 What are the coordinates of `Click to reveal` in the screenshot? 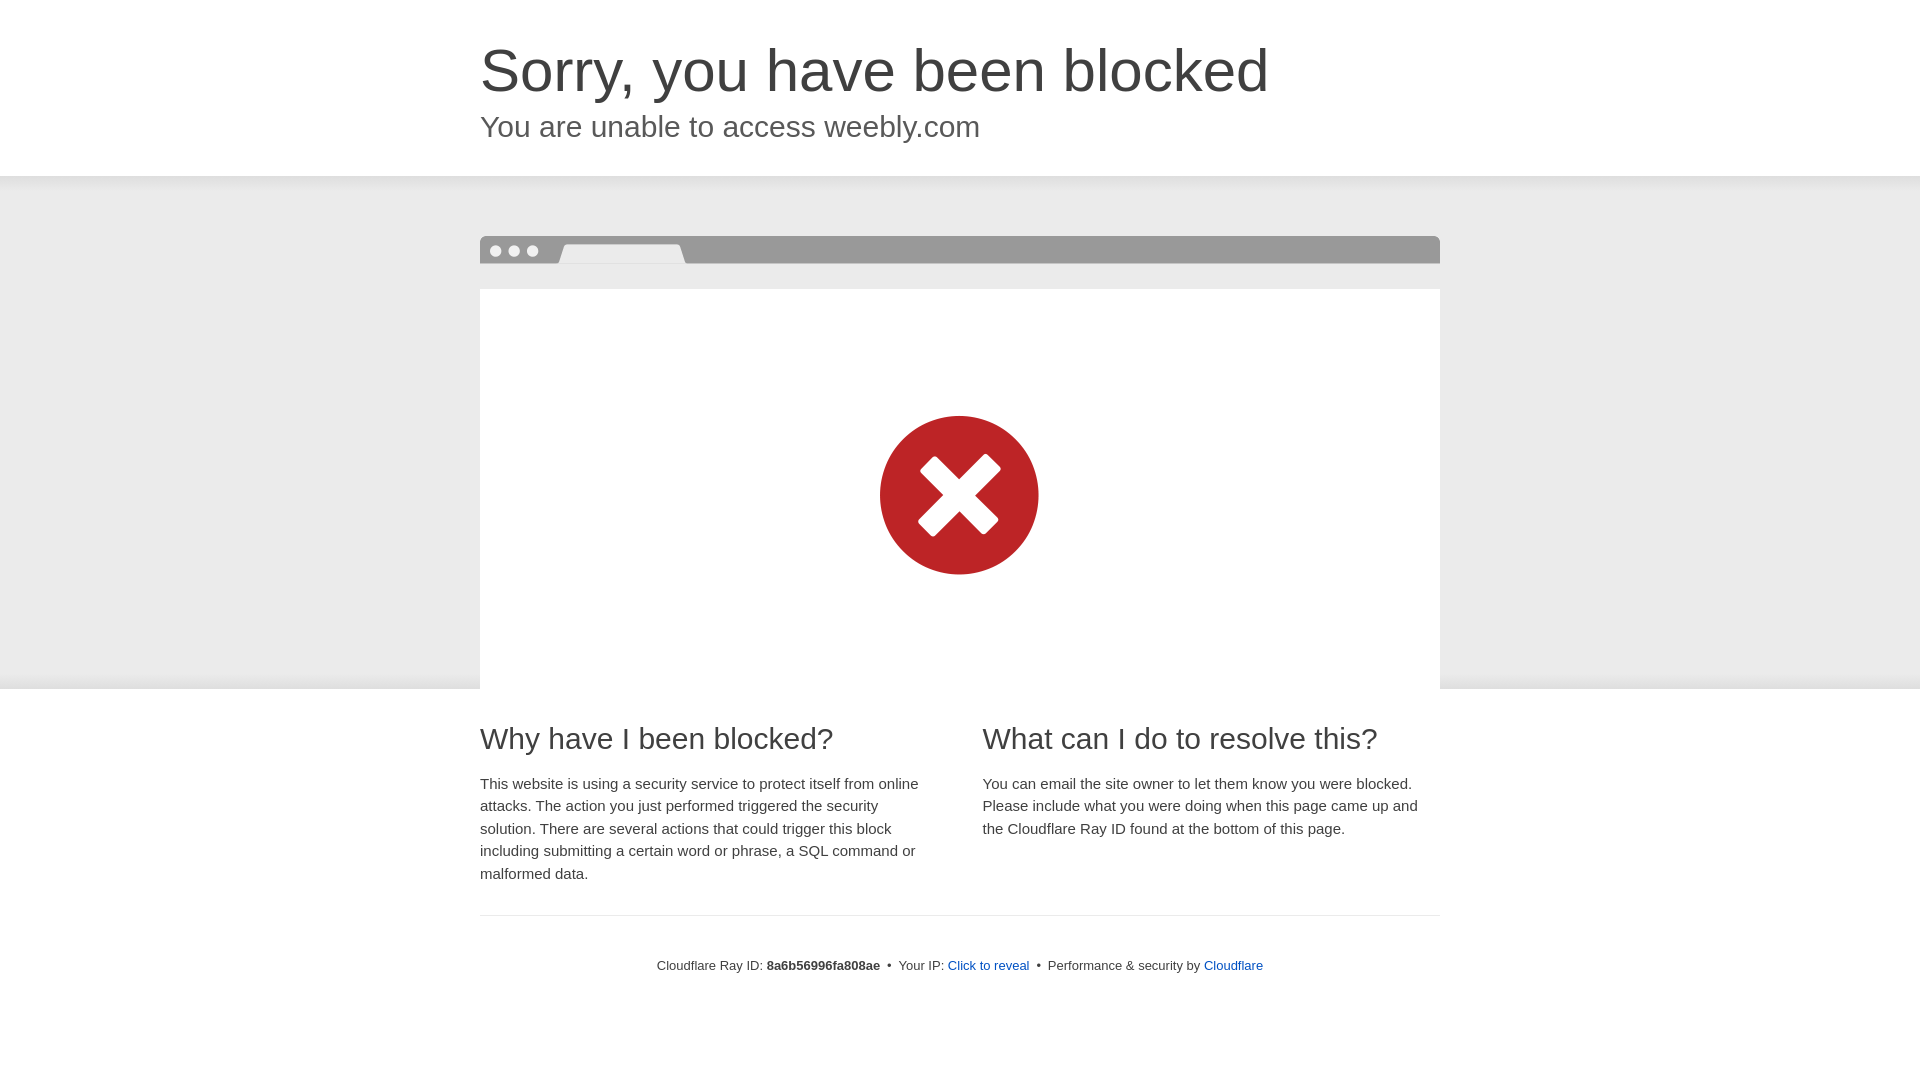 It's located at (988, 966).